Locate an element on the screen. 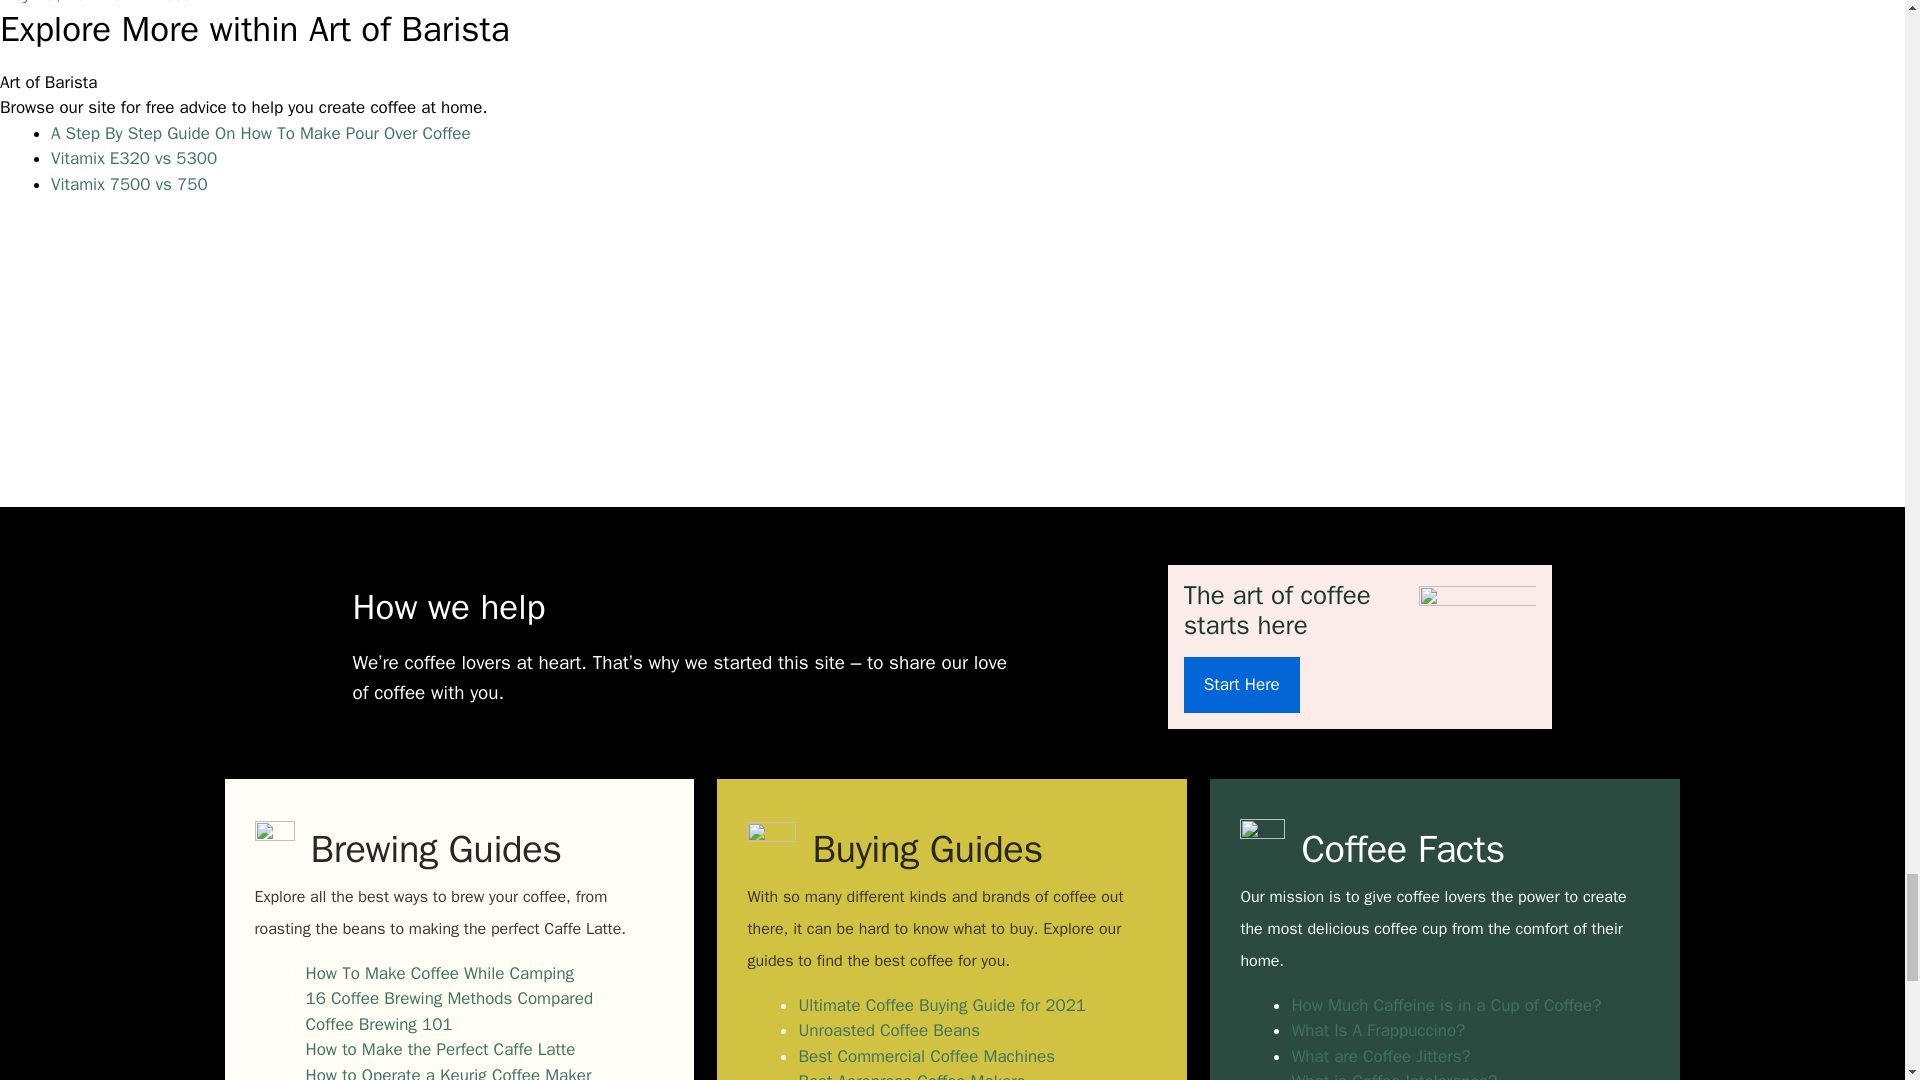 The height and width of the screenshot is (1080, 1920). A Step By Step Guide On How To Make Pour Over Coffee is located at coordinates (260, 133).